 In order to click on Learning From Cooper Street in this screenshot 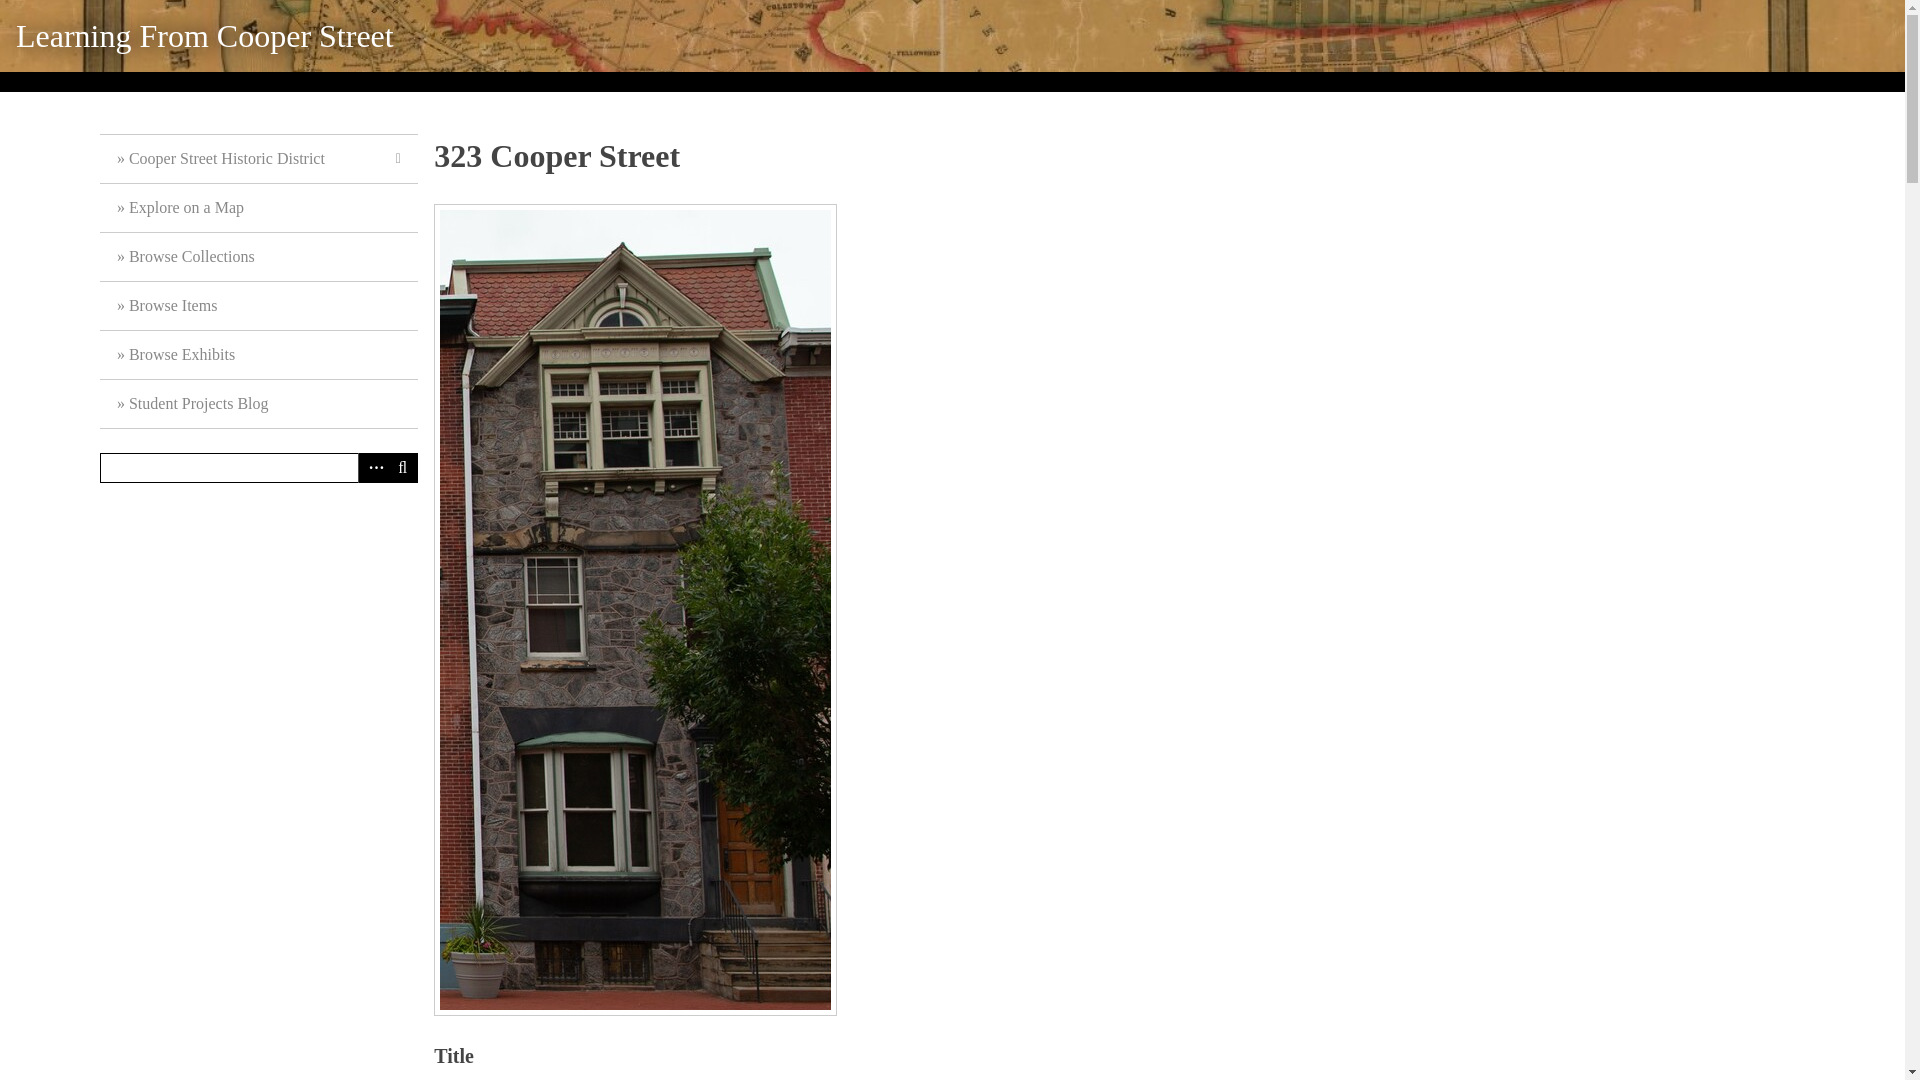, I will do `click(204, 36)`.